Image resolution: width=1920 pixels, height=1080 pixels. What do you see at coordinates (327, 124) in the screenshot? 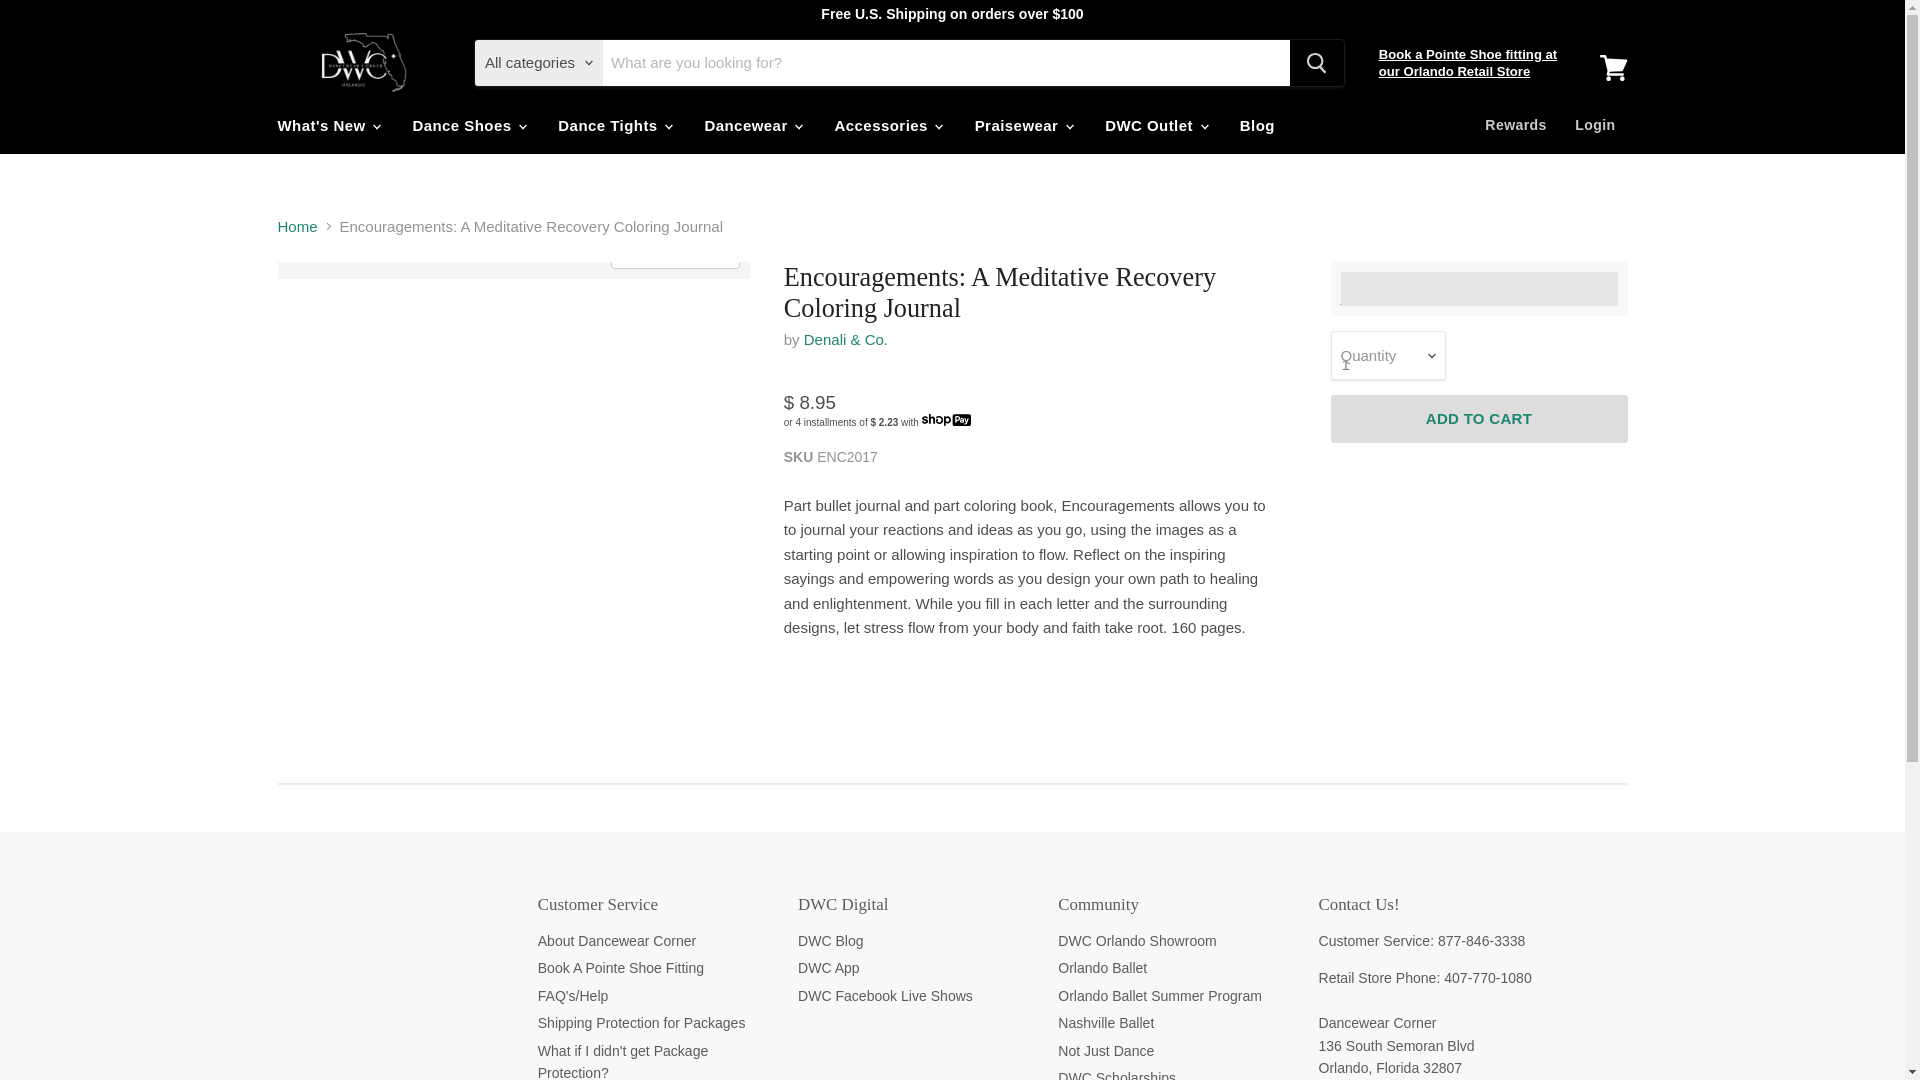
I see `What's New` at bounding box center [327, 124].